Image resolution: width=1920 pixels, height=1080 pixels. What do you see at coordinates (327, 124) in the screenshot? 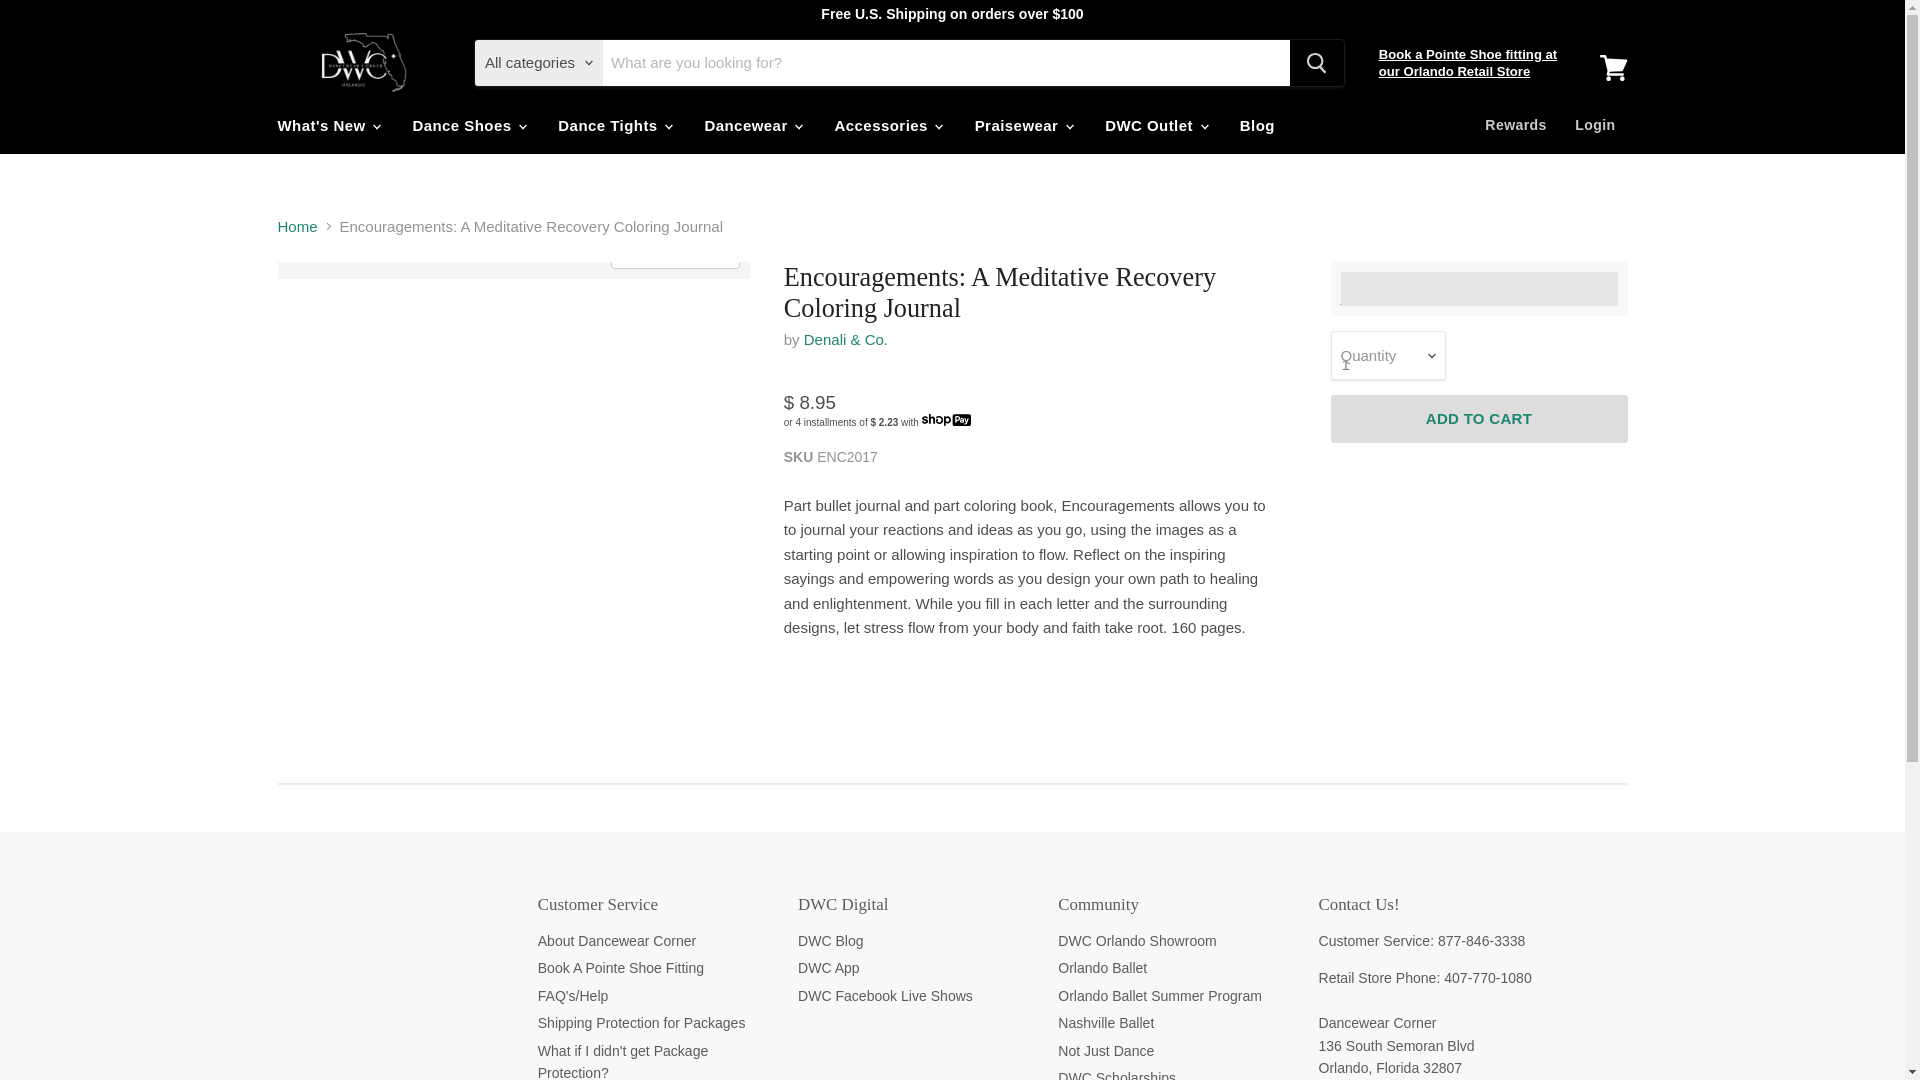
I see `What's New` at bounding box center [327, 124].